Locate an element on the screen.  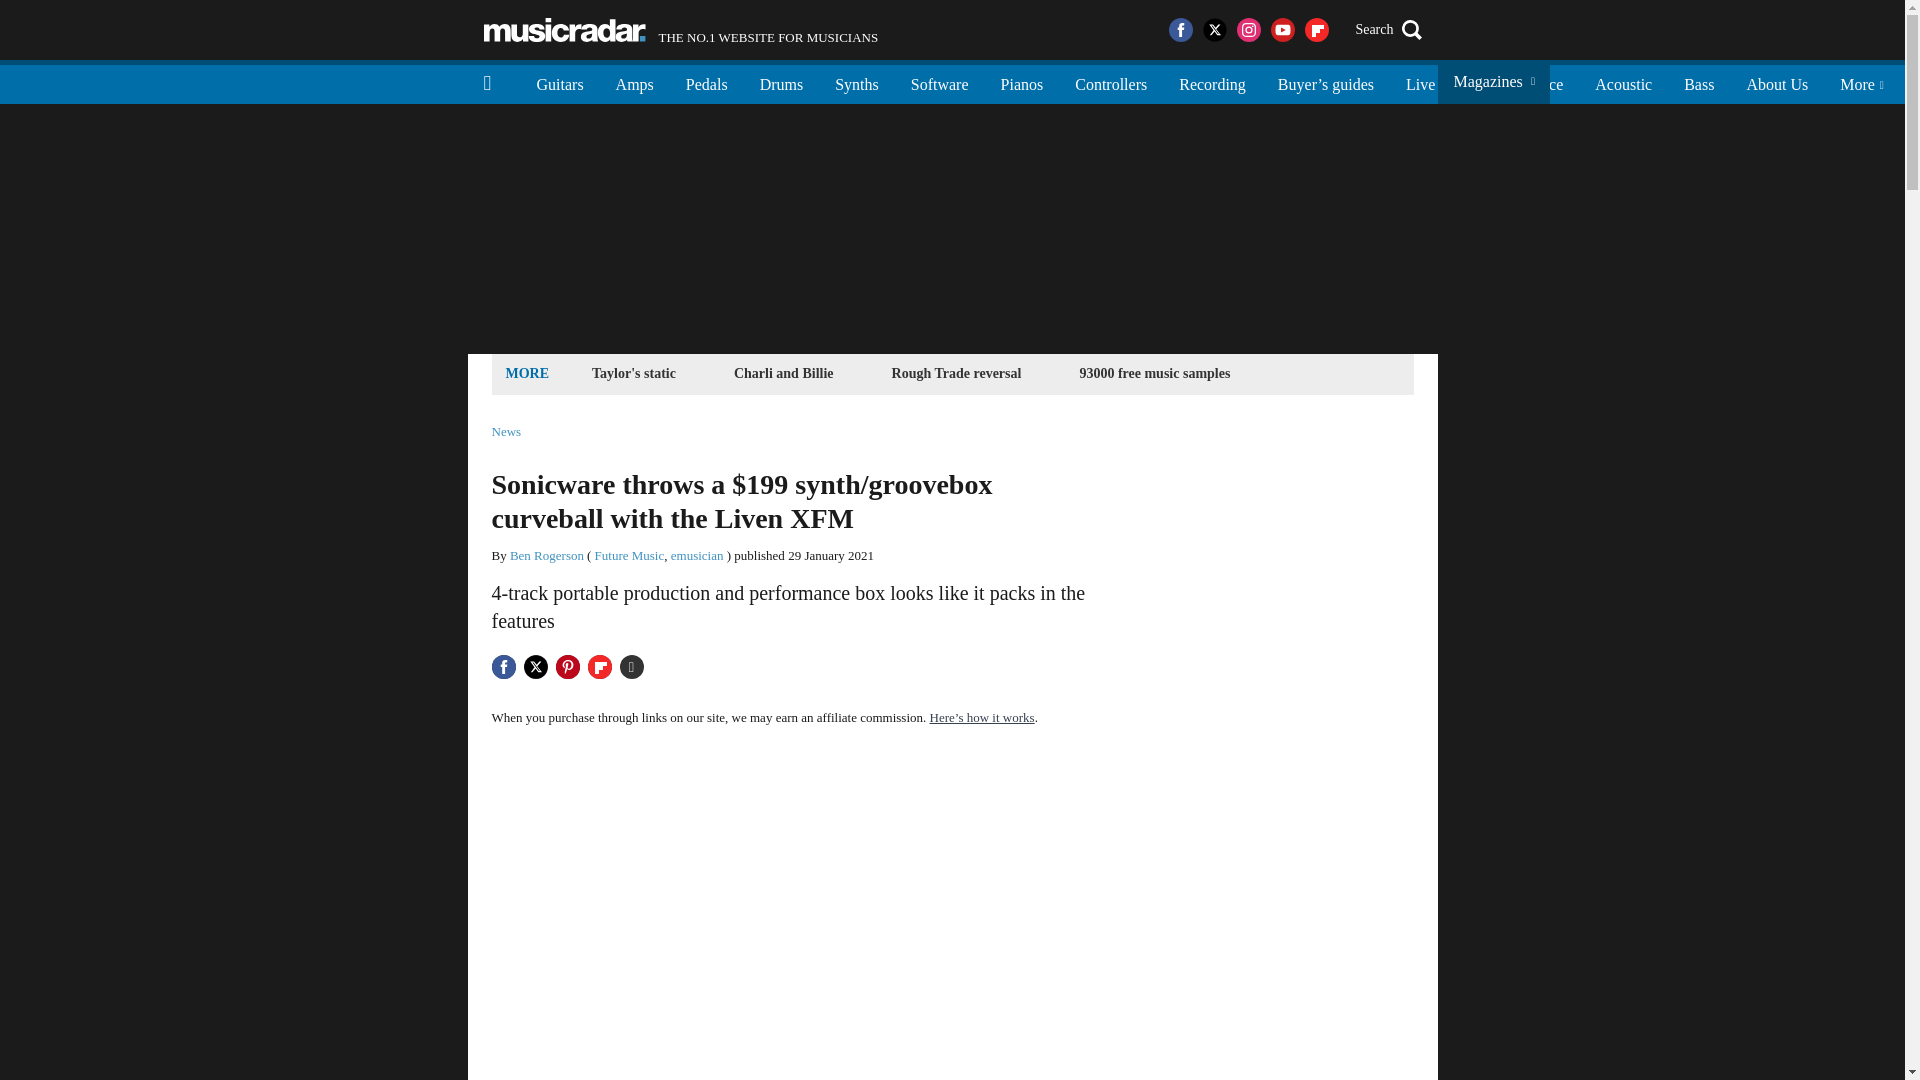
Pianos is located at coordinates (1022, 82).